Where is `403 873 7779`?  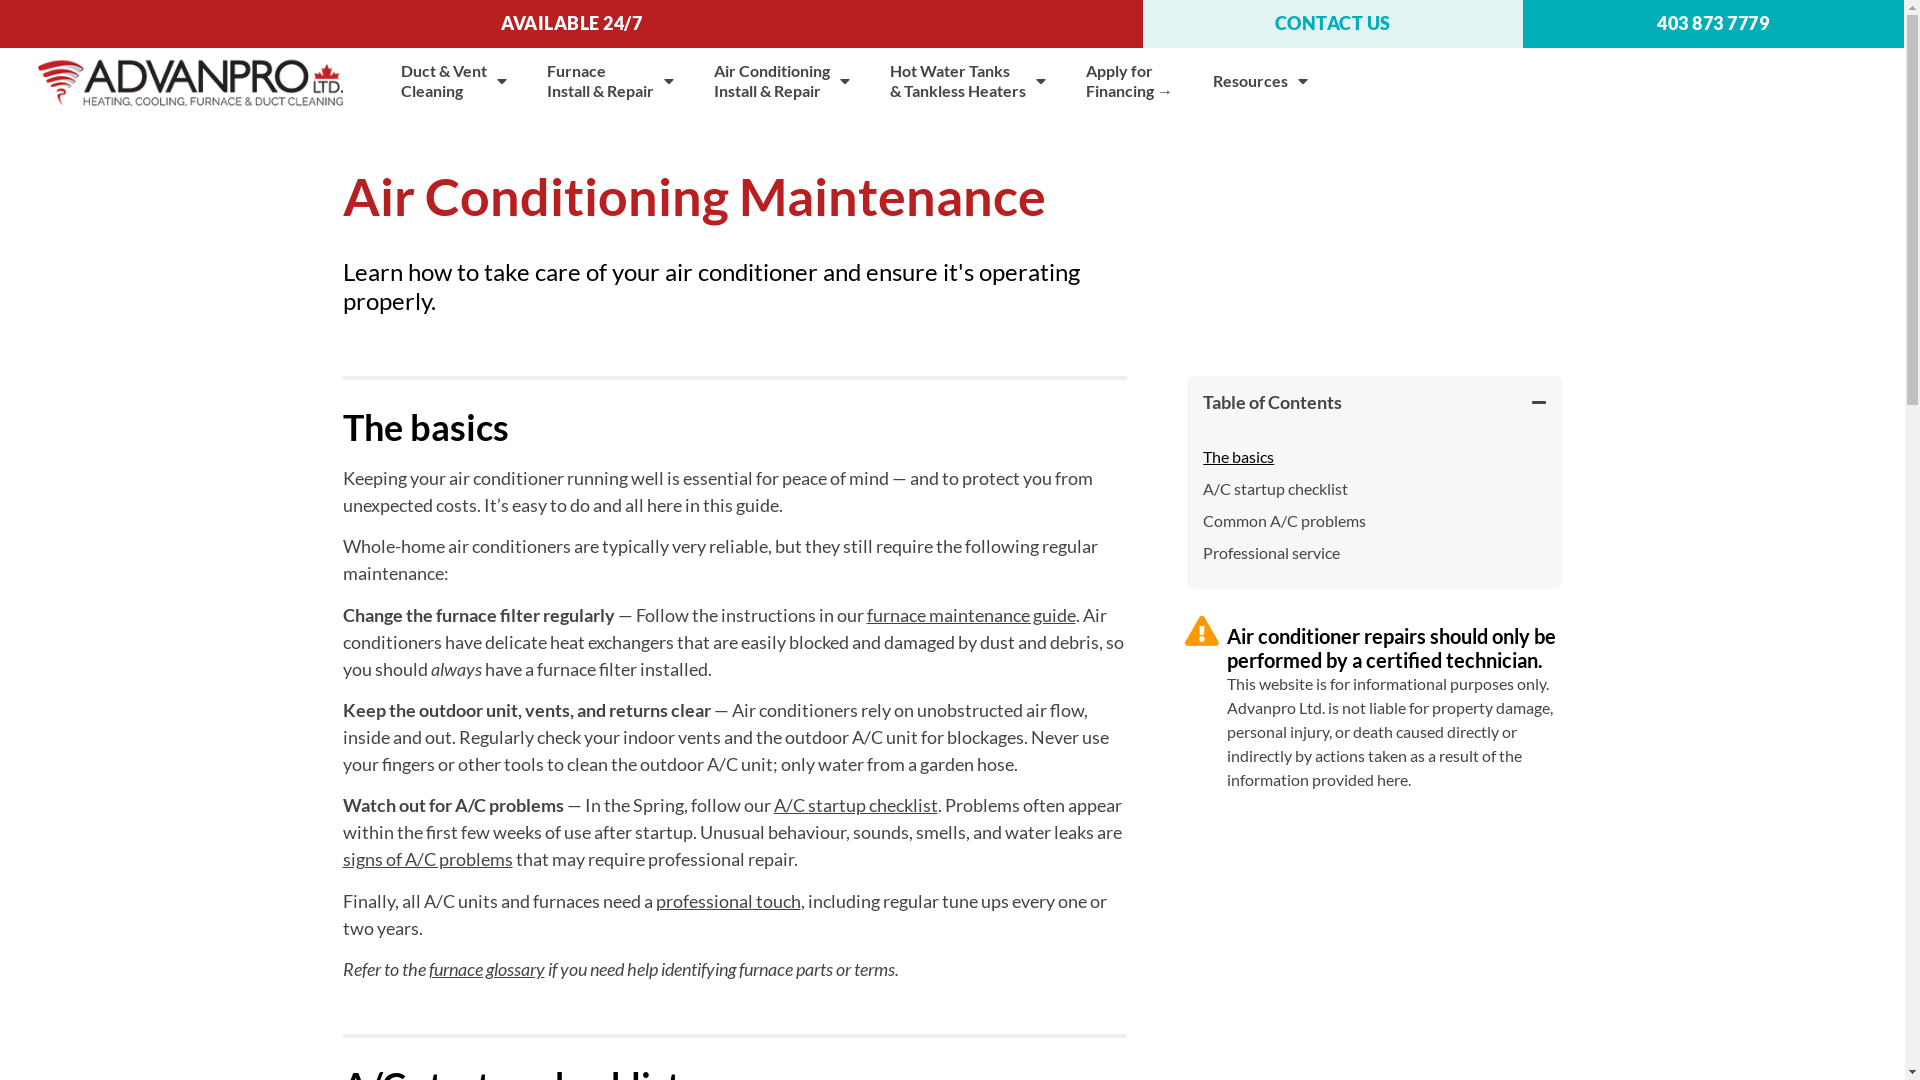 403 873 7779 is located at coordinates (1714, 24).